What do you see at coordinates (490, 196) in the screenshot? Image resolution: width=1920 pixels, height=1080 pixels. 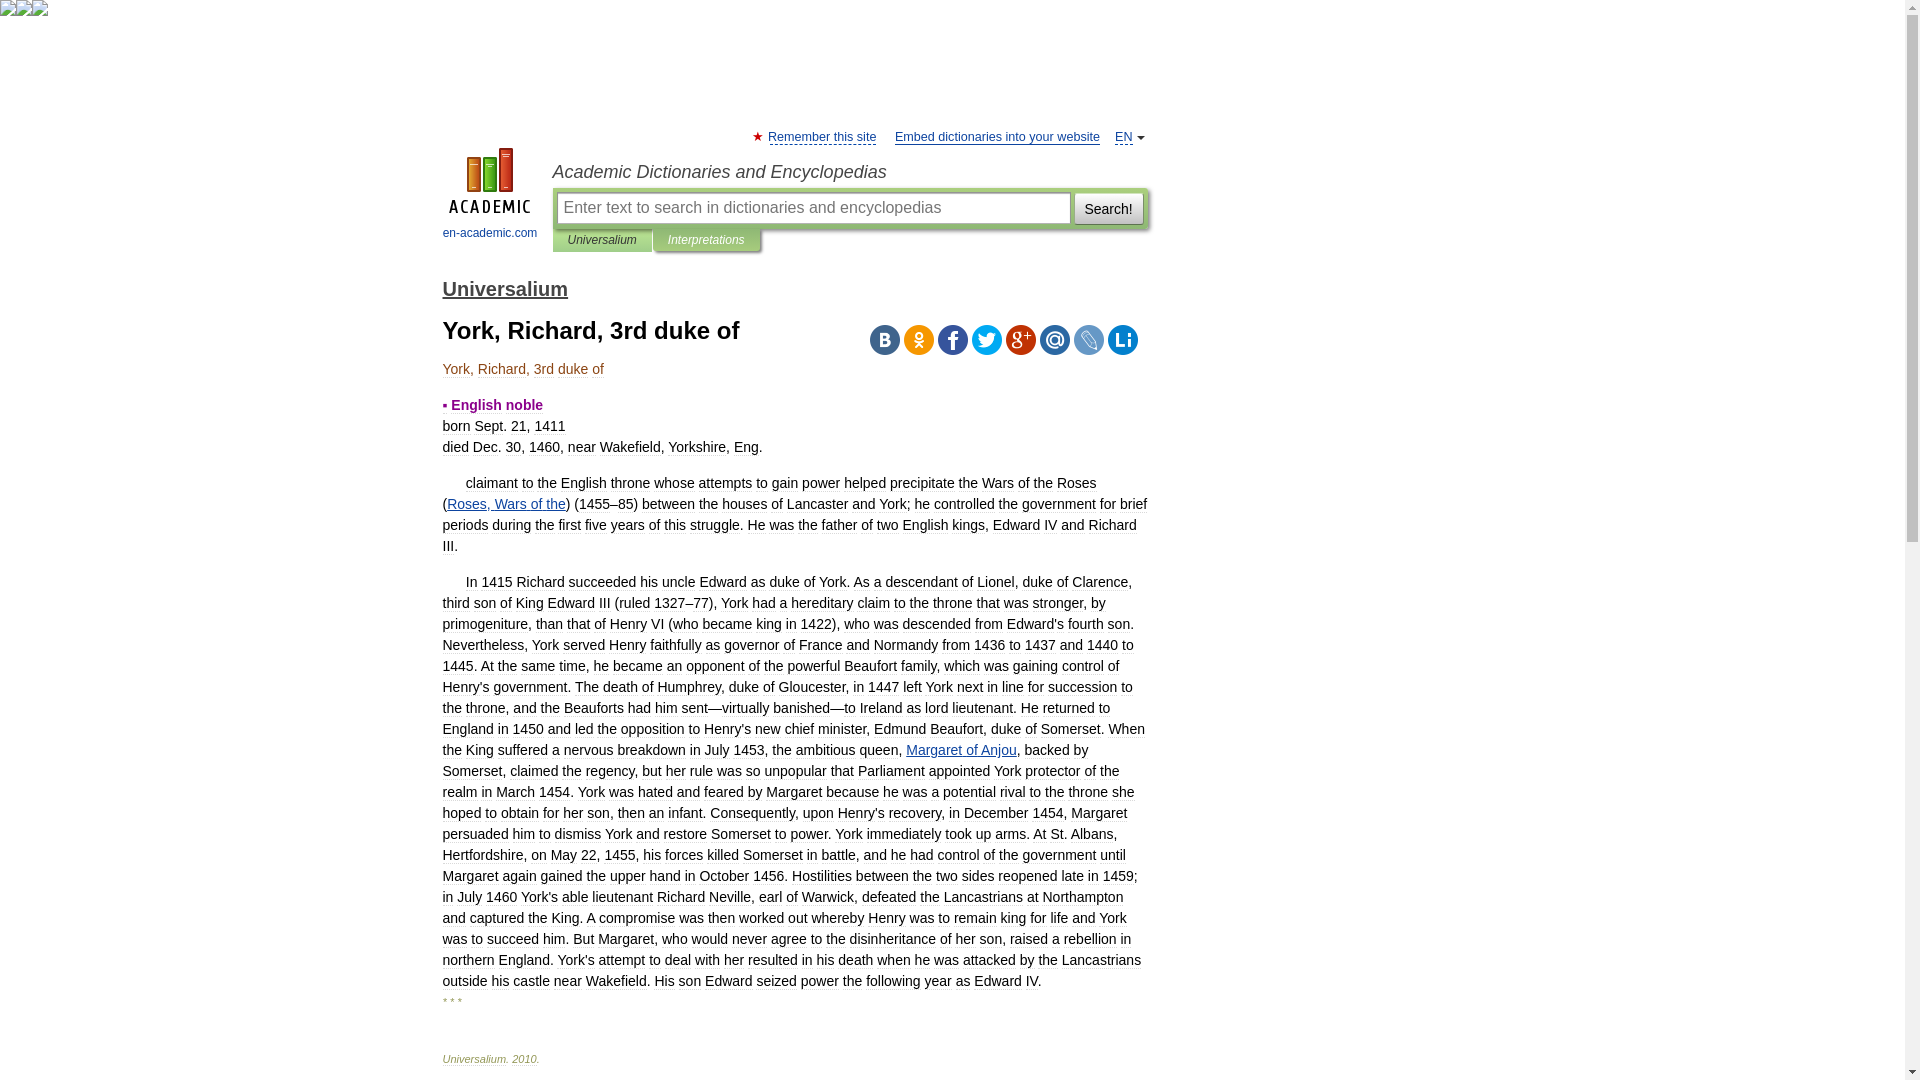 I see `en-academic.com` at bounding box center [490, 196].